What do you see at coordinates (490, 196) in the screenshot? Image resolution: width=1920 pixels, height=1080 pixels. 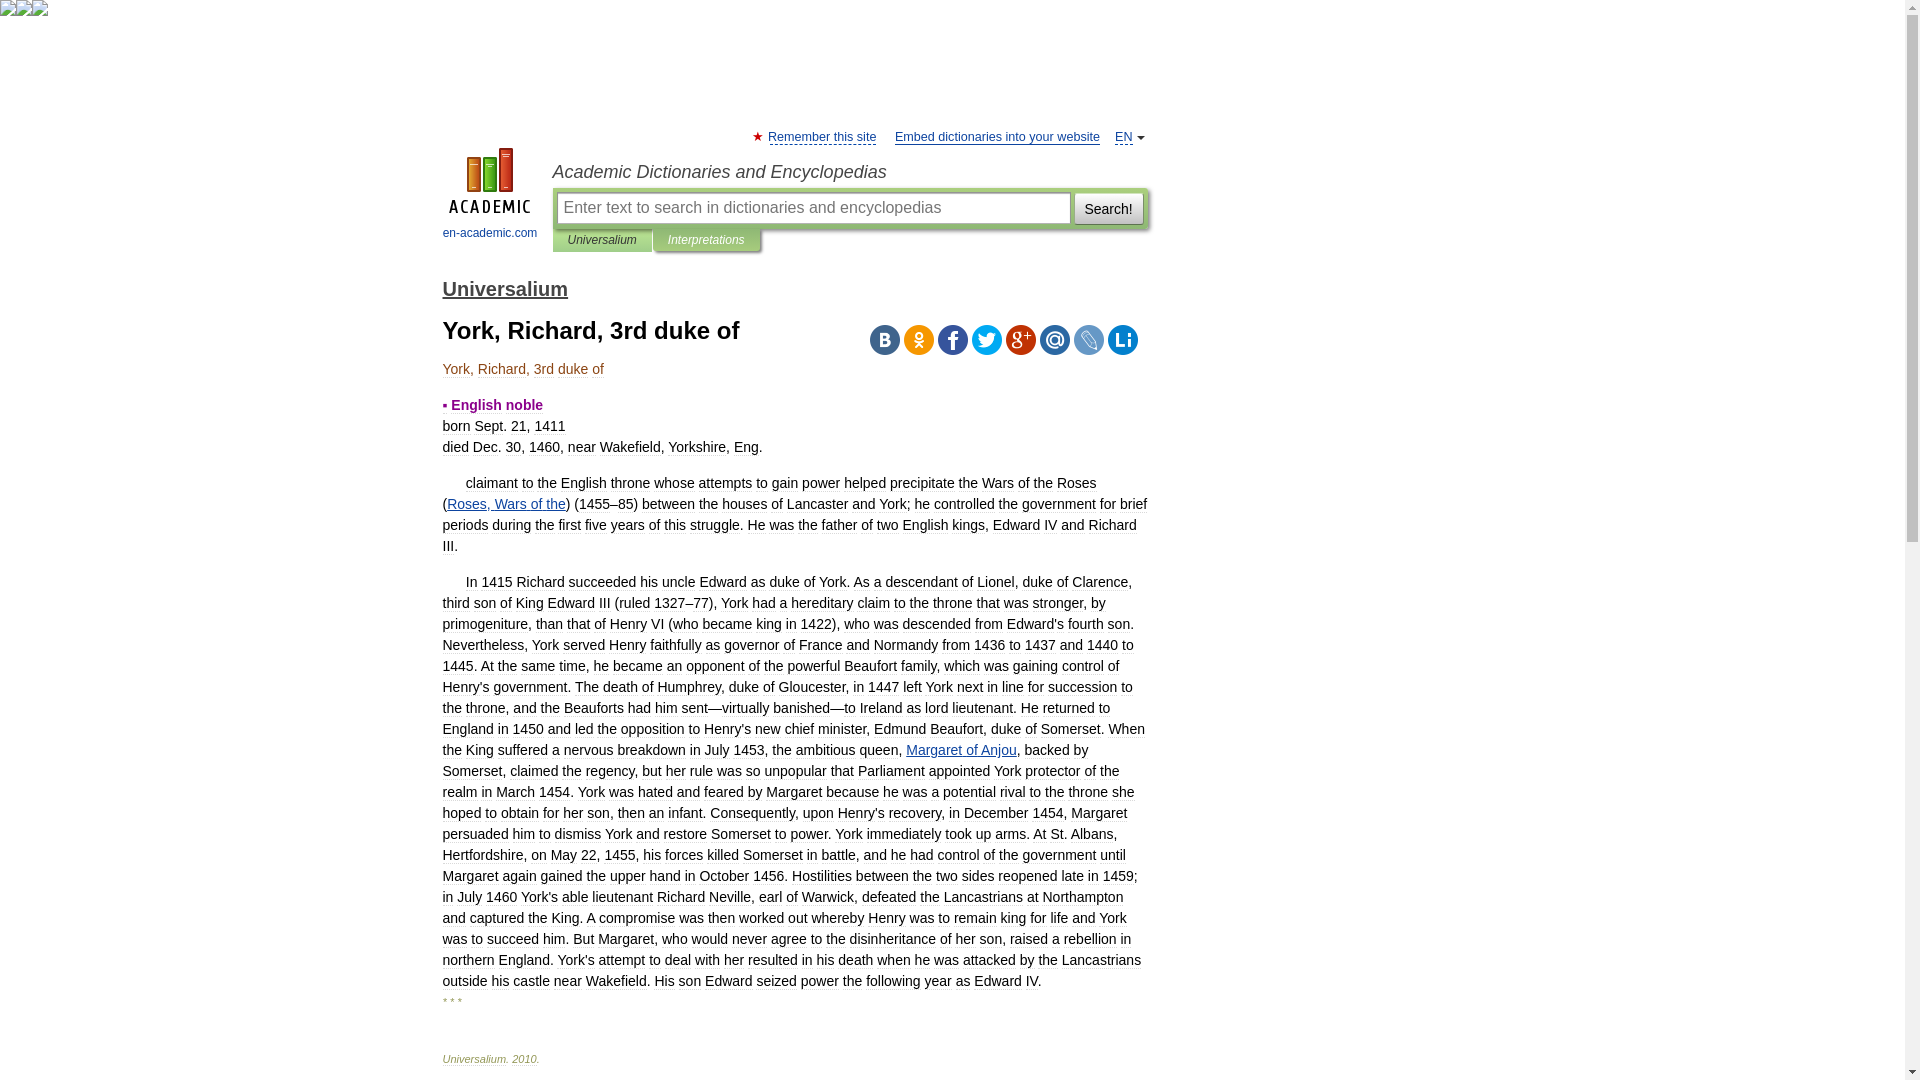 I see `en-academic.com` at bounding box center [490, 196].